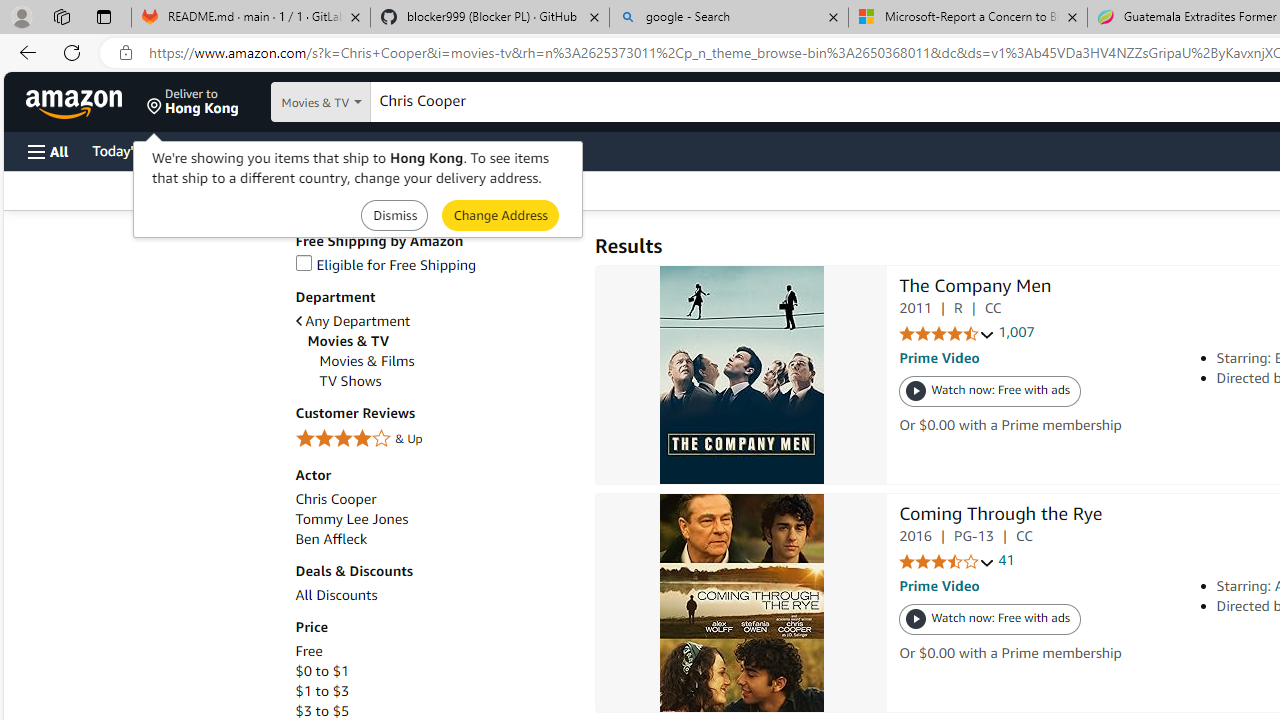 Image resolution: width=1280 pixels, height=720 pixels. I want to click on Movies & Films, so click(366, 361).